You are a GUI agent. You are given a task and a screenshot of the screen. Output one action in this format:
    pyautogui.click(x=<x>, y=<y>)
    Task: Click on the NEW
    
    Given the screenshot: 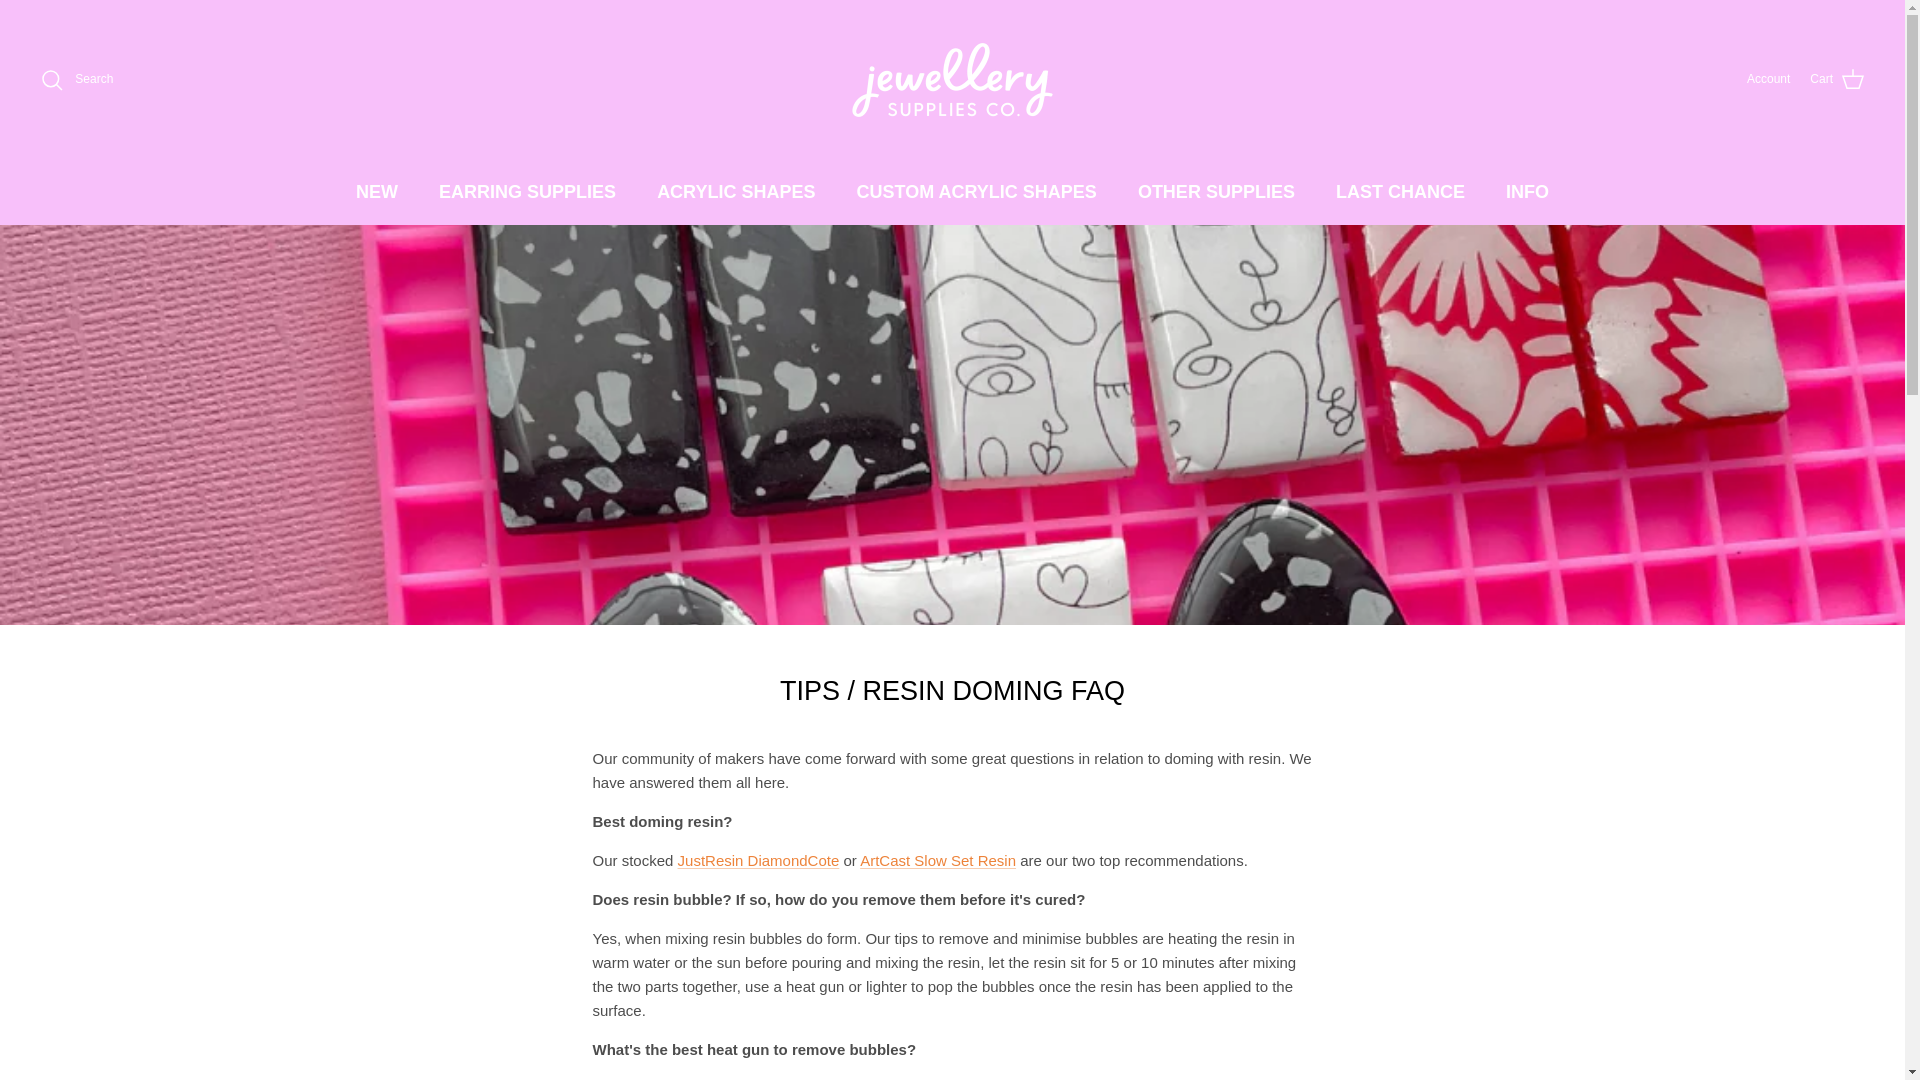 What is the action you would take?
    pyautogui.click(x=376, y=192)
    